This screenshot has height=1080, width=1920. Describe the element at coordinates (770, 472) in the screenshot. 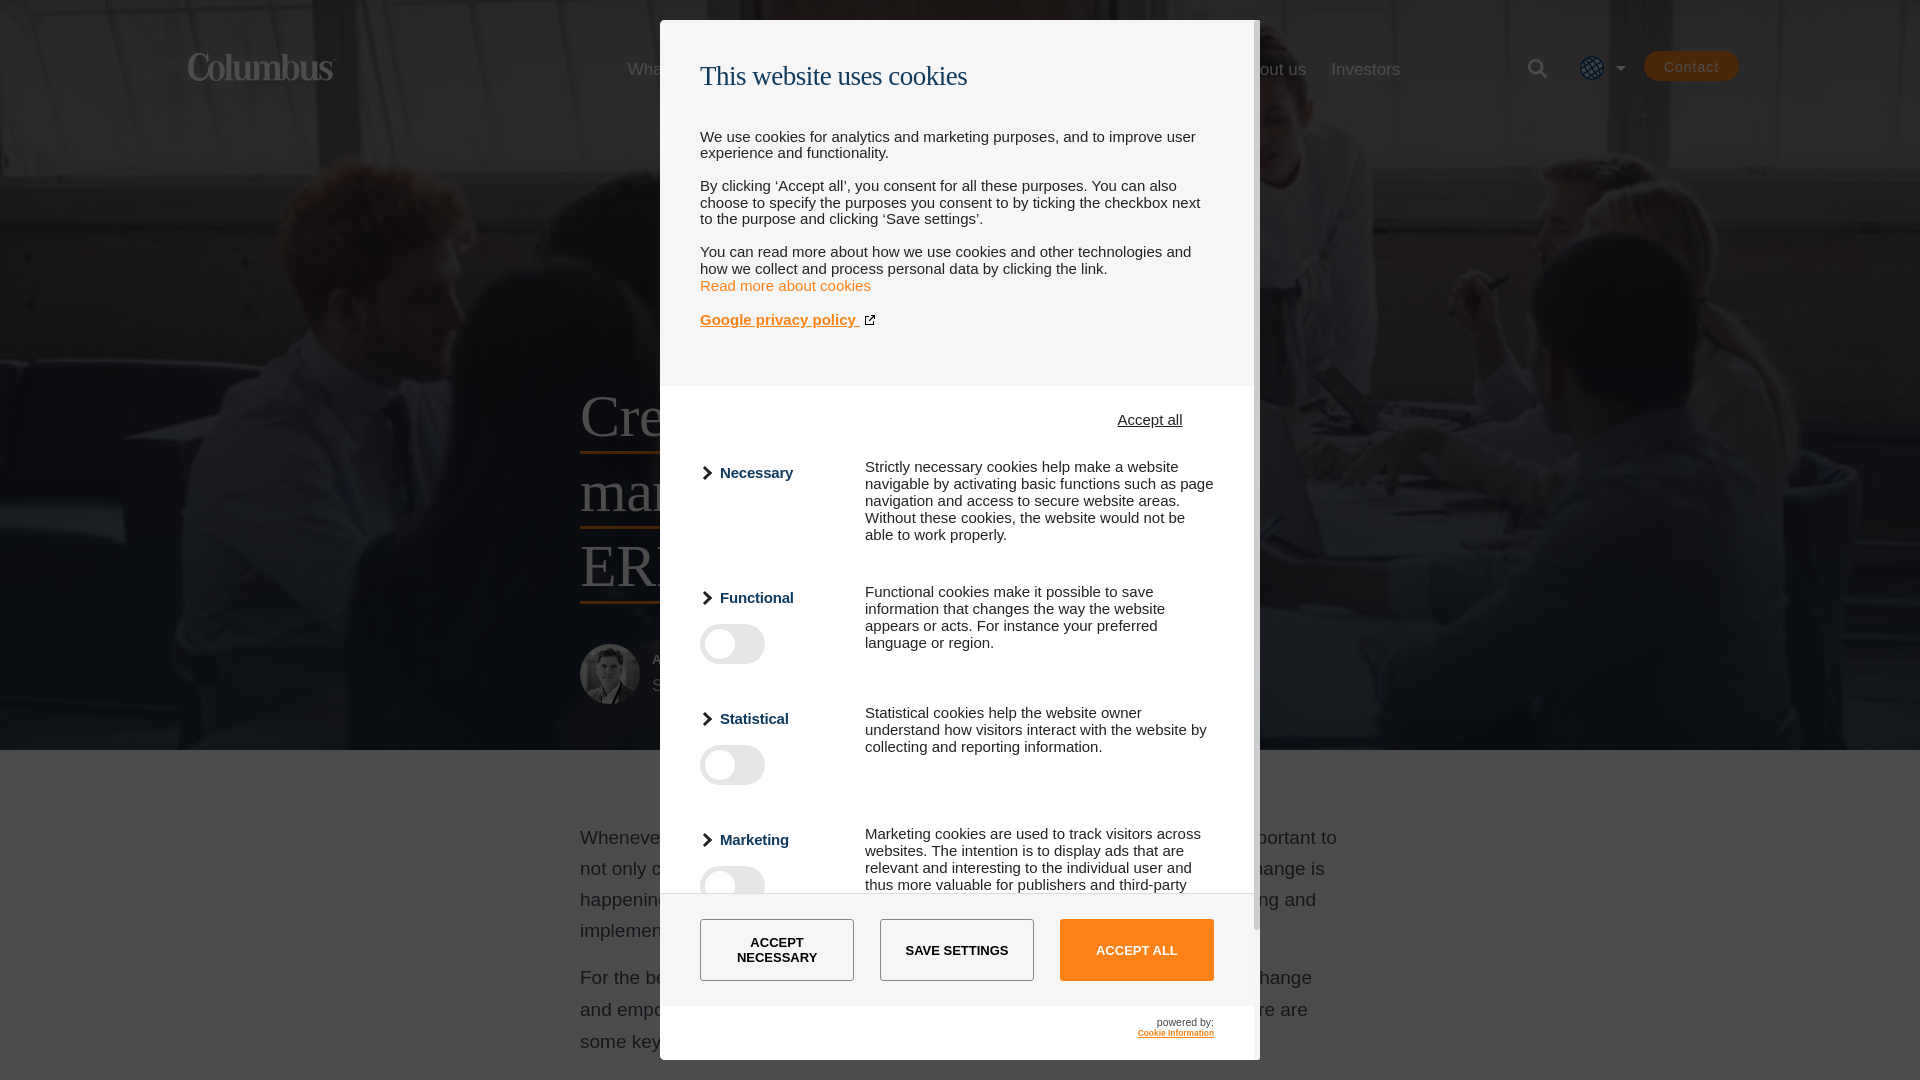

I see `Necessary` at that location.